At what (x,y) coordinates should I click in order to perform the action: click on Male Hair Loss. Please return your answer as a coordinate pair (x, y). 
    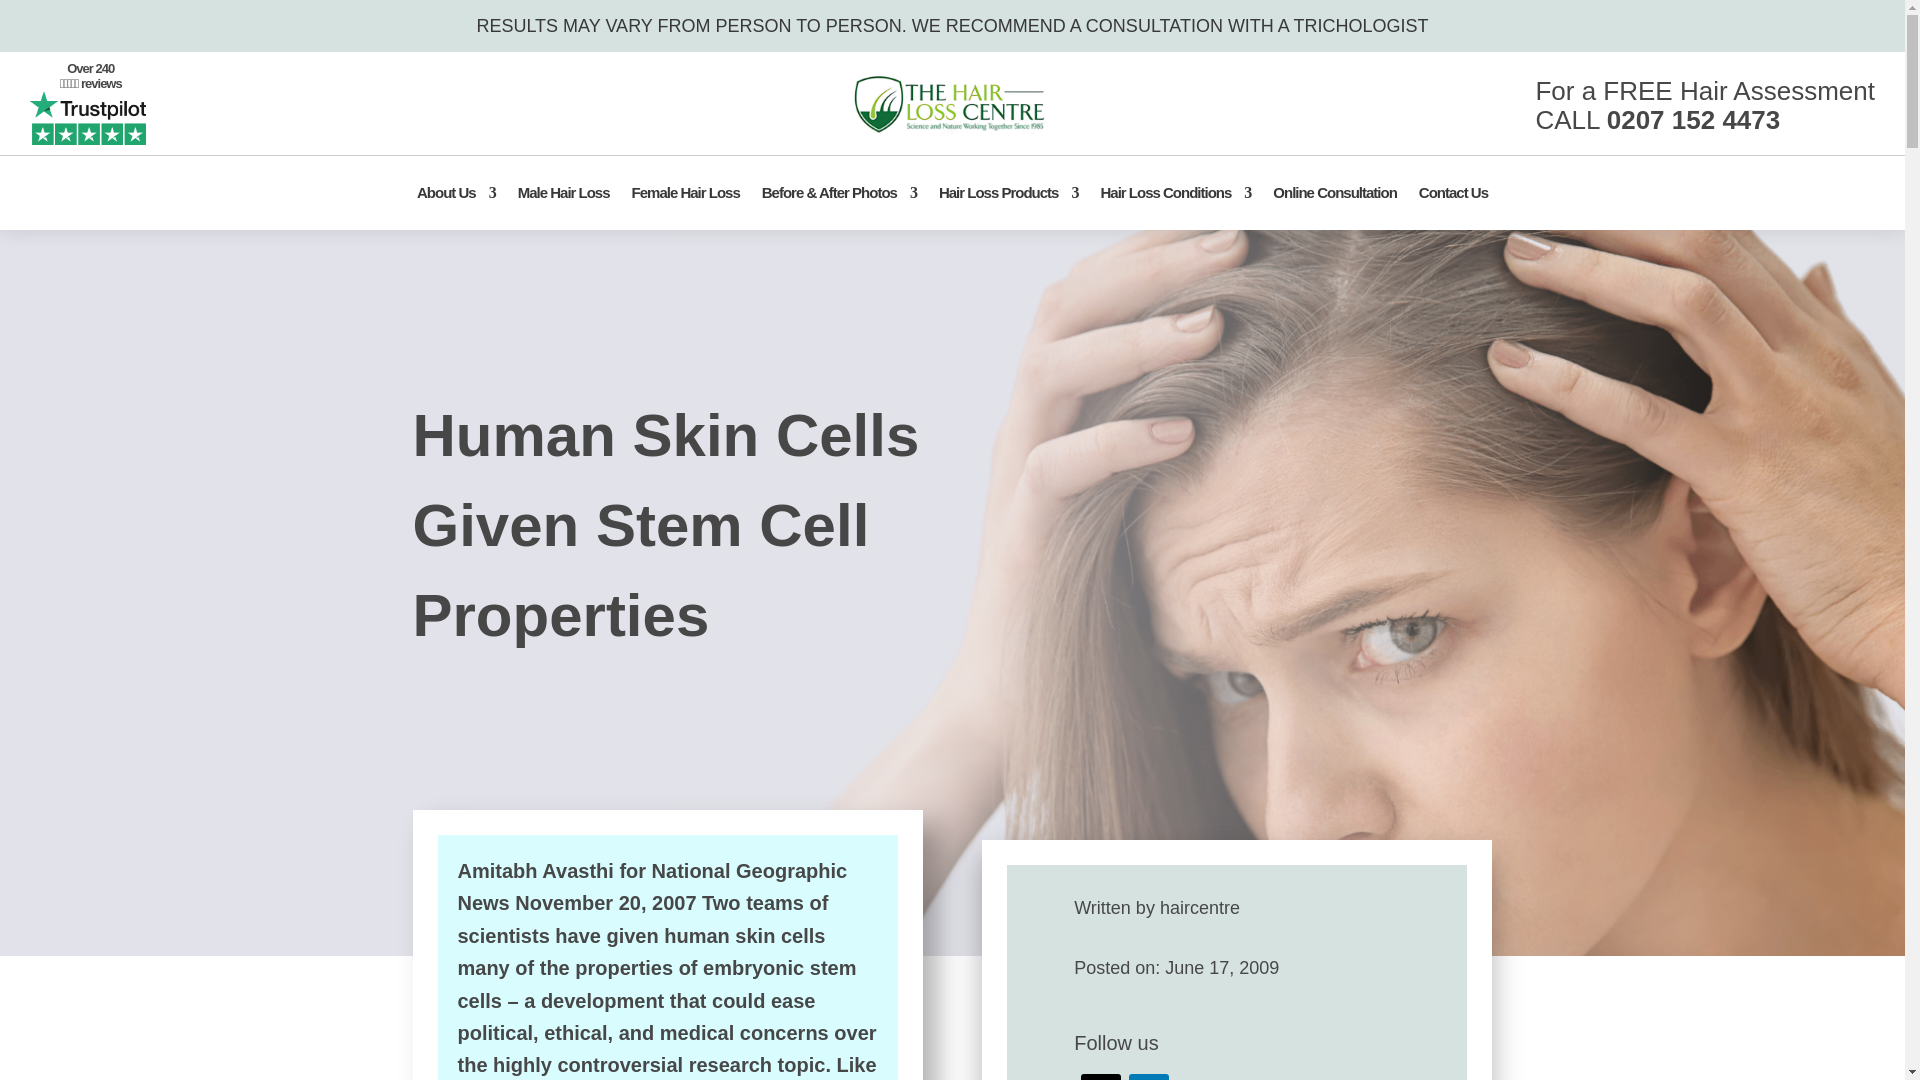
    Looking at the image, I should click on (564, 192).